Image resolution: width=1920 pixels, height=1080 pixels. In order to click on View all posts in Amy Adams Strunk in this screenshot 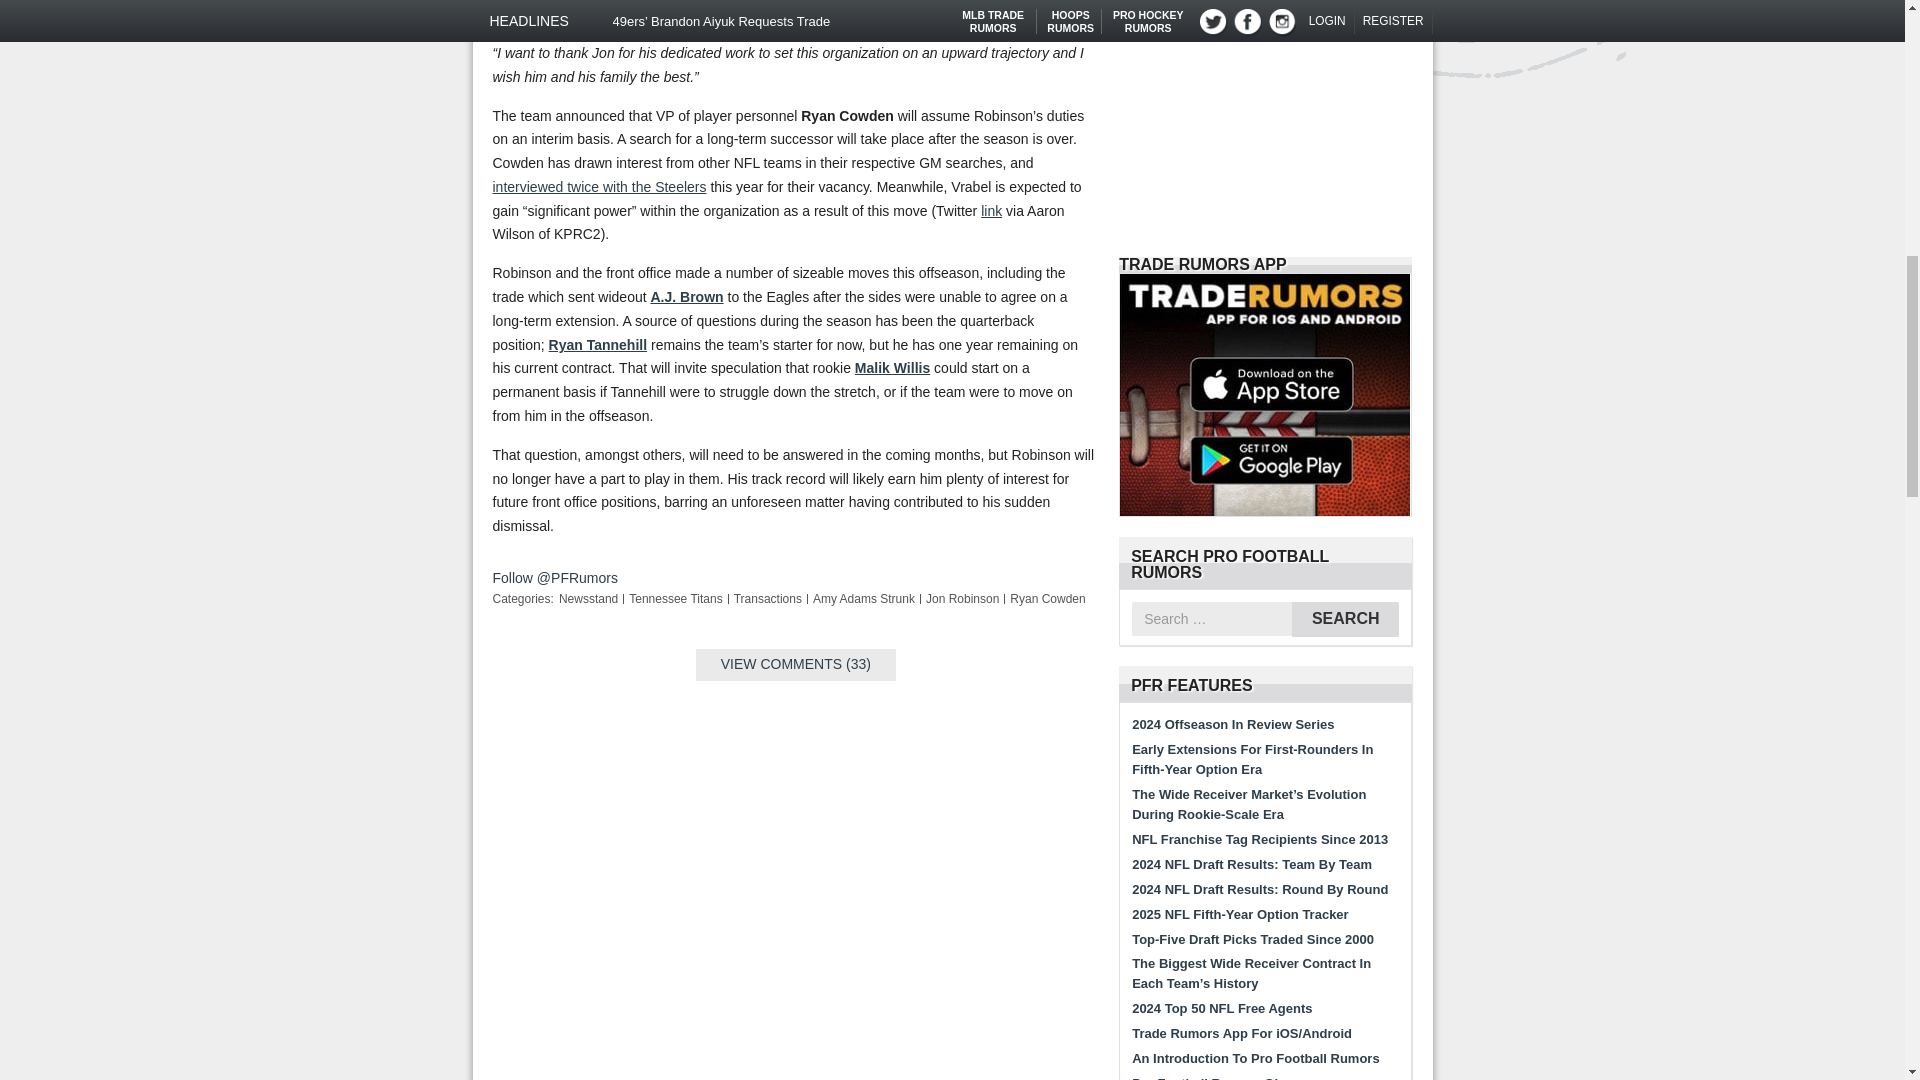, I will do `click(864, 598)`.